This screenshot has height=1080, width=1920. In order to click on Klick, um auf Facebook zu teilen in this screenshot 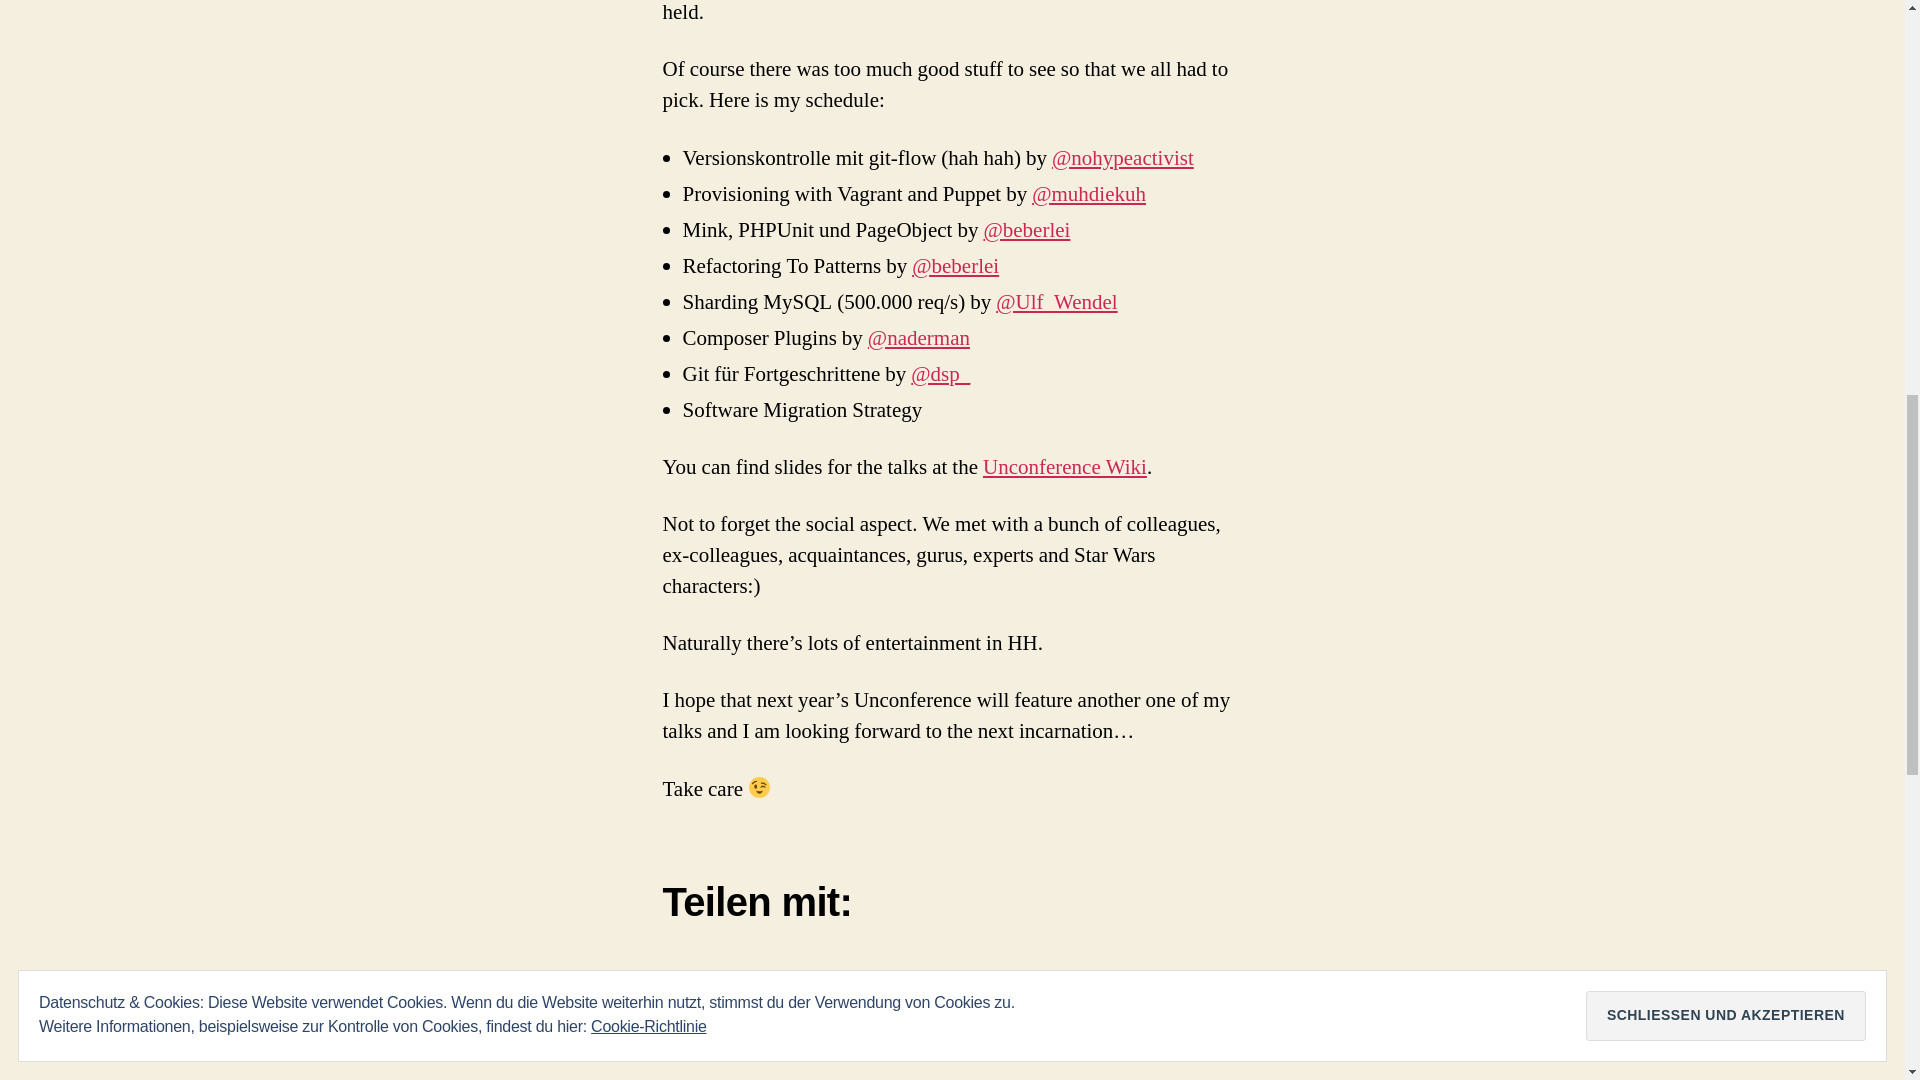, I will do `click(678, 990)`.